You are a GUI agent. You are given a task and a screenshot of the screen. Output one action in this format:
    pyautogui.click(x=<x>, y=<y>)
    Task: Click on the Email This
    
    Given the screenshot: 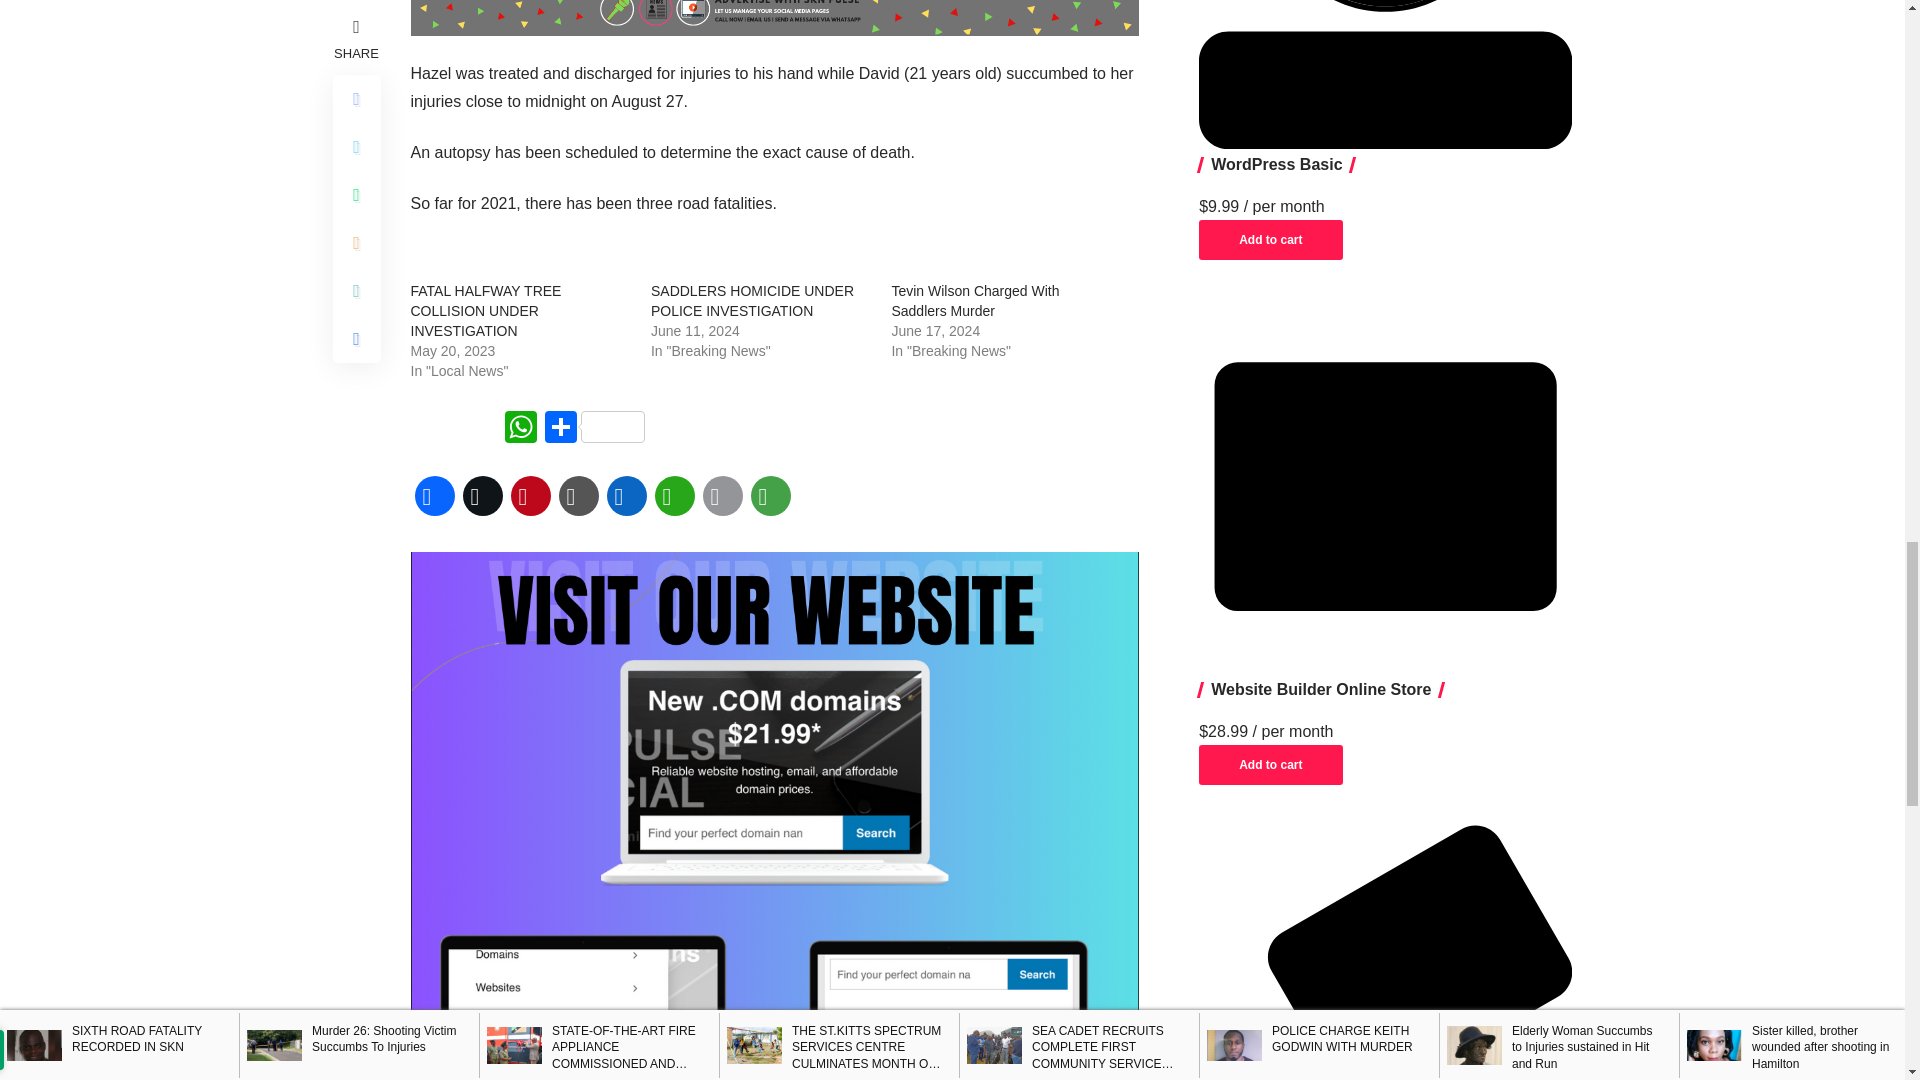 What is the action you would take?
    pyautogui.click(x=722, y=495)
    